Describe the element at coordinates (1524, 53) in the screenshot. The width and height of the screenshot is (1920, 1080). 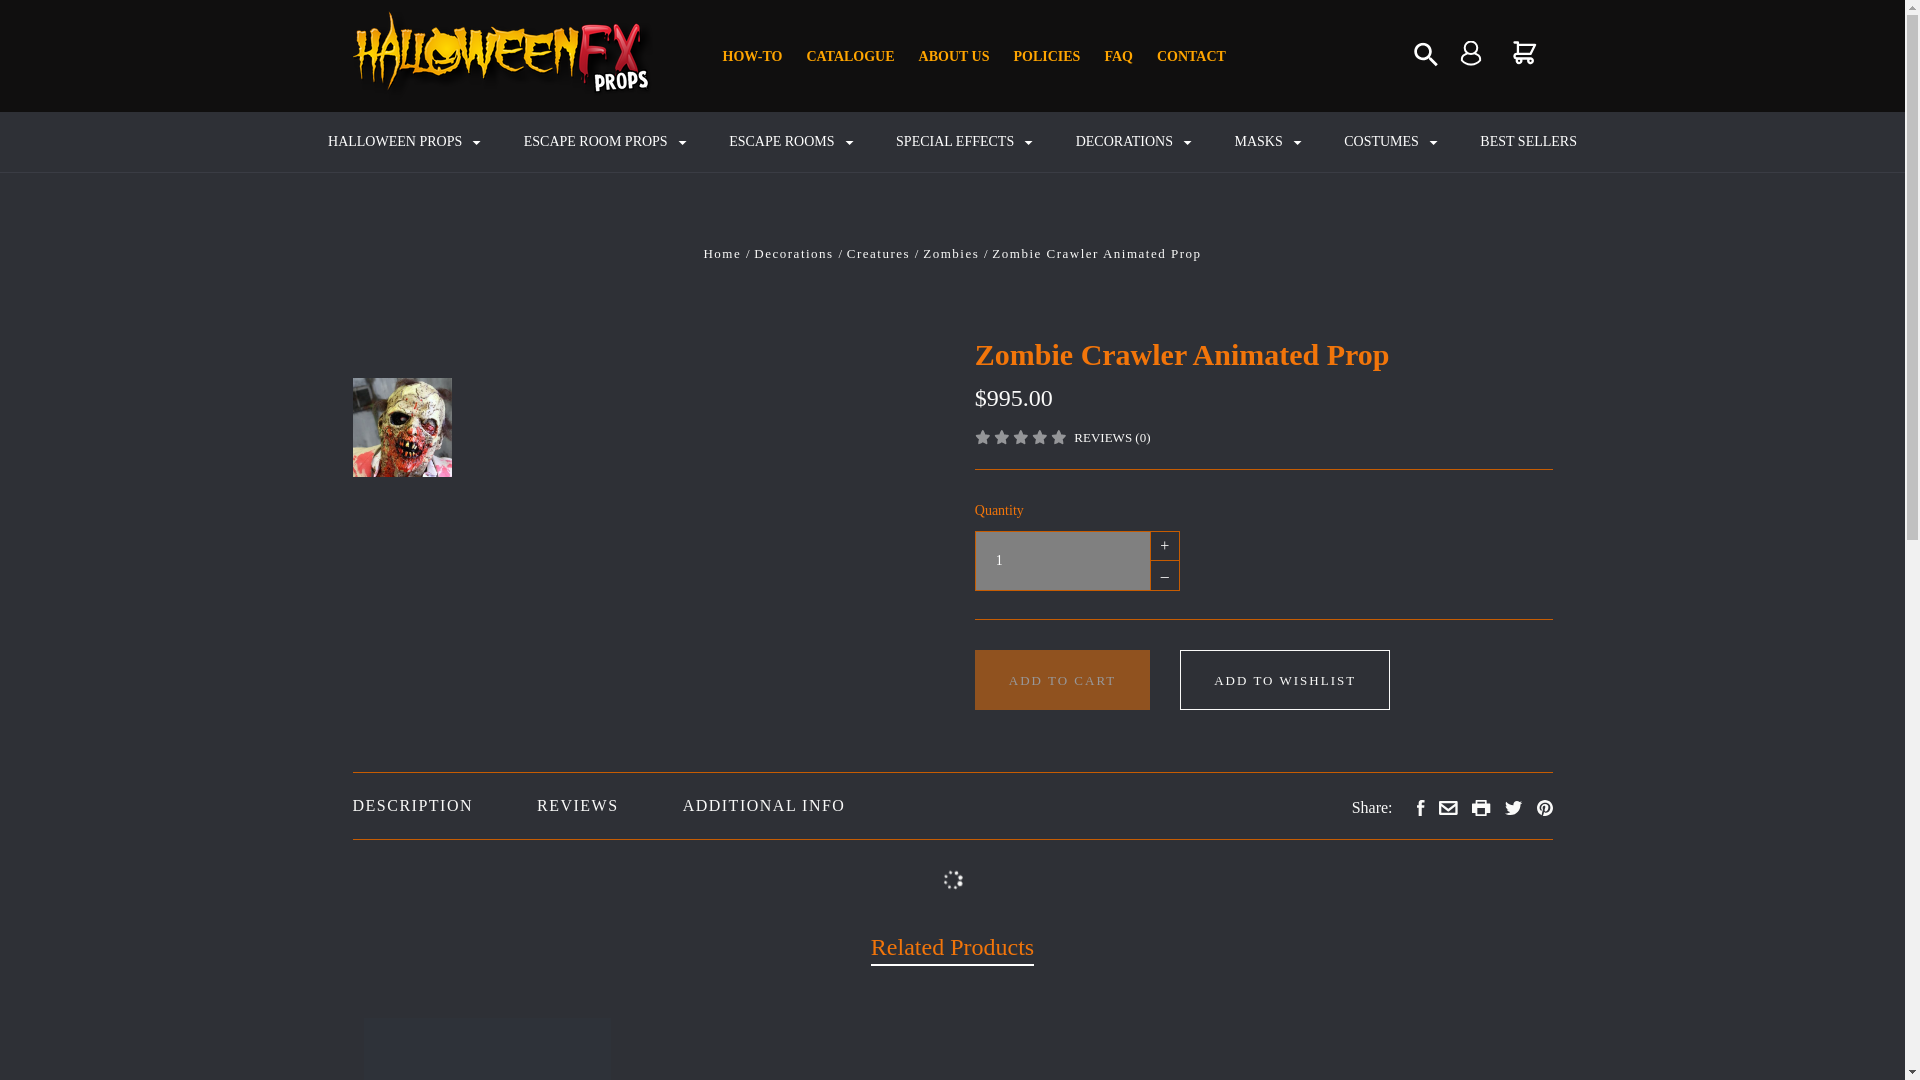
I see `HOW-TO` at that location.